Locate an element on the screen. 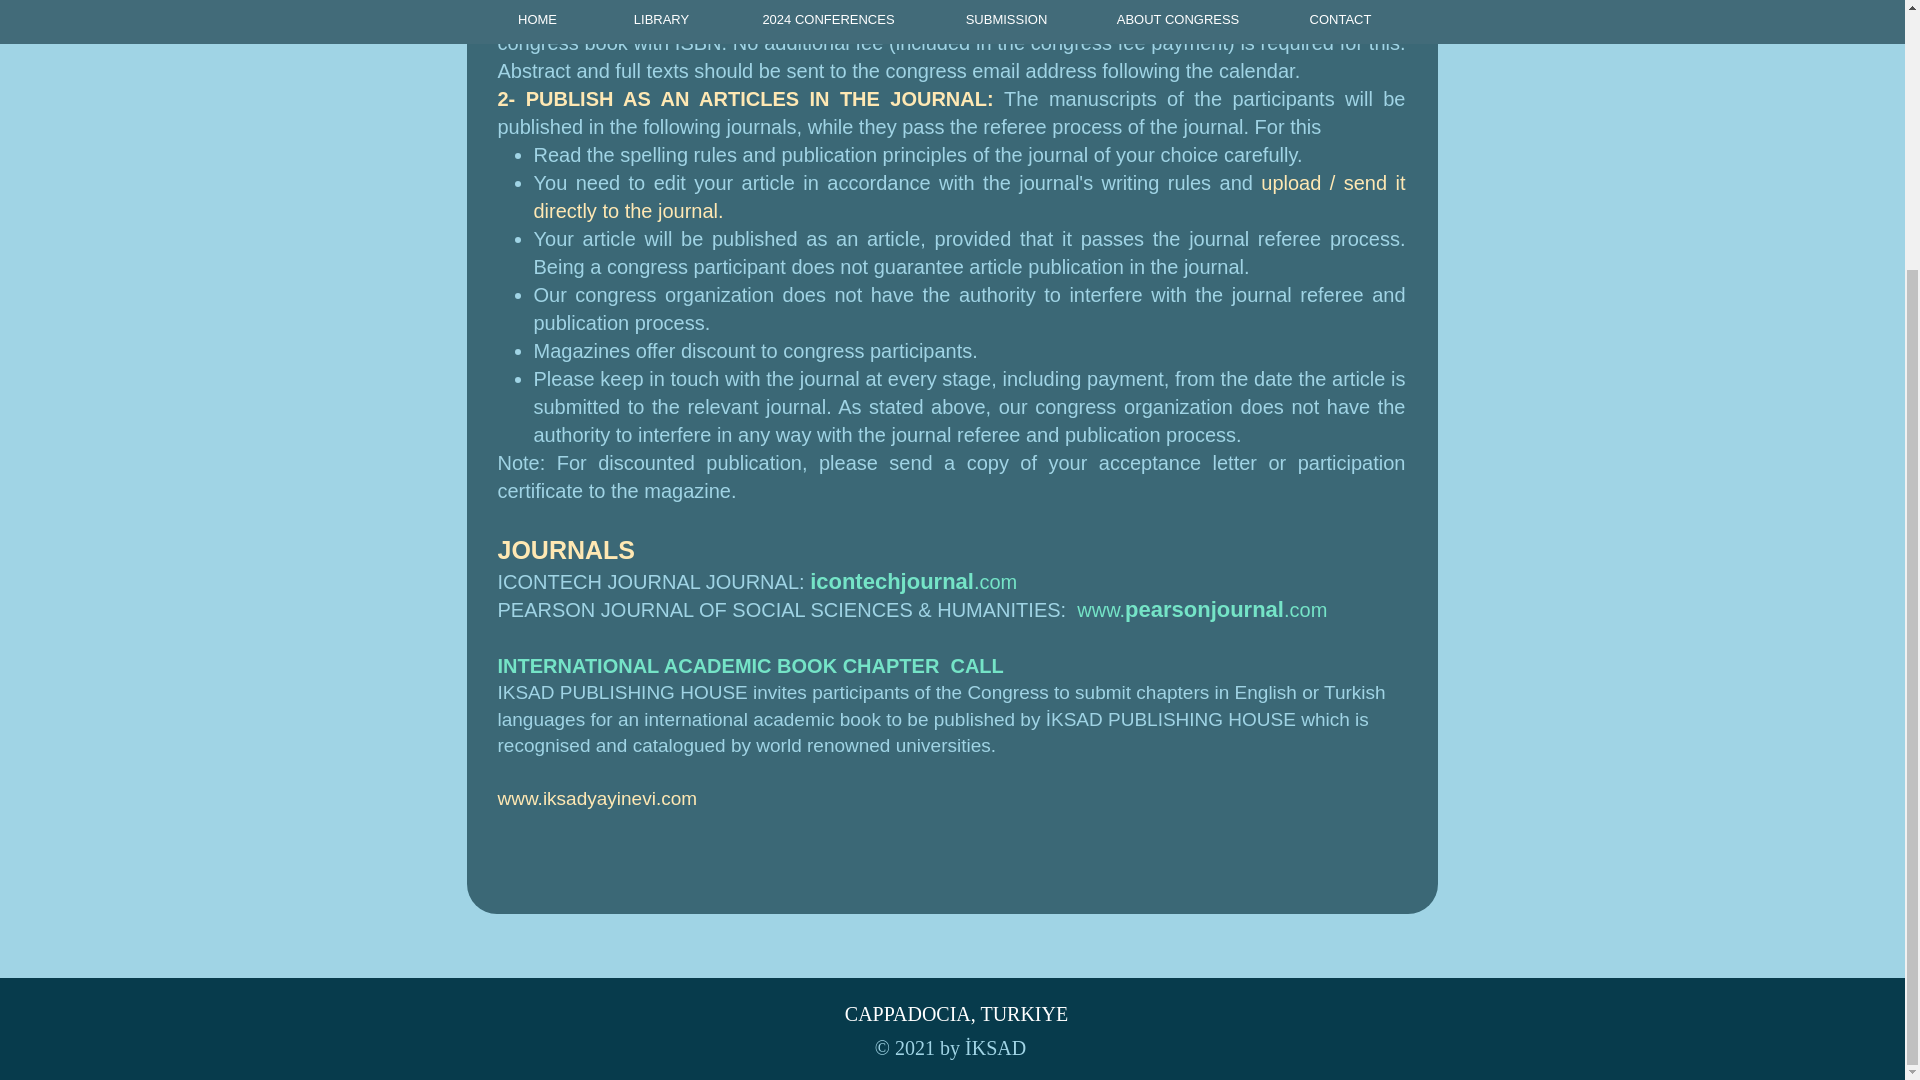 The height and width of the screenshot is (1080, 1920). pearsonjournal is located at coordinates (1204, 610).